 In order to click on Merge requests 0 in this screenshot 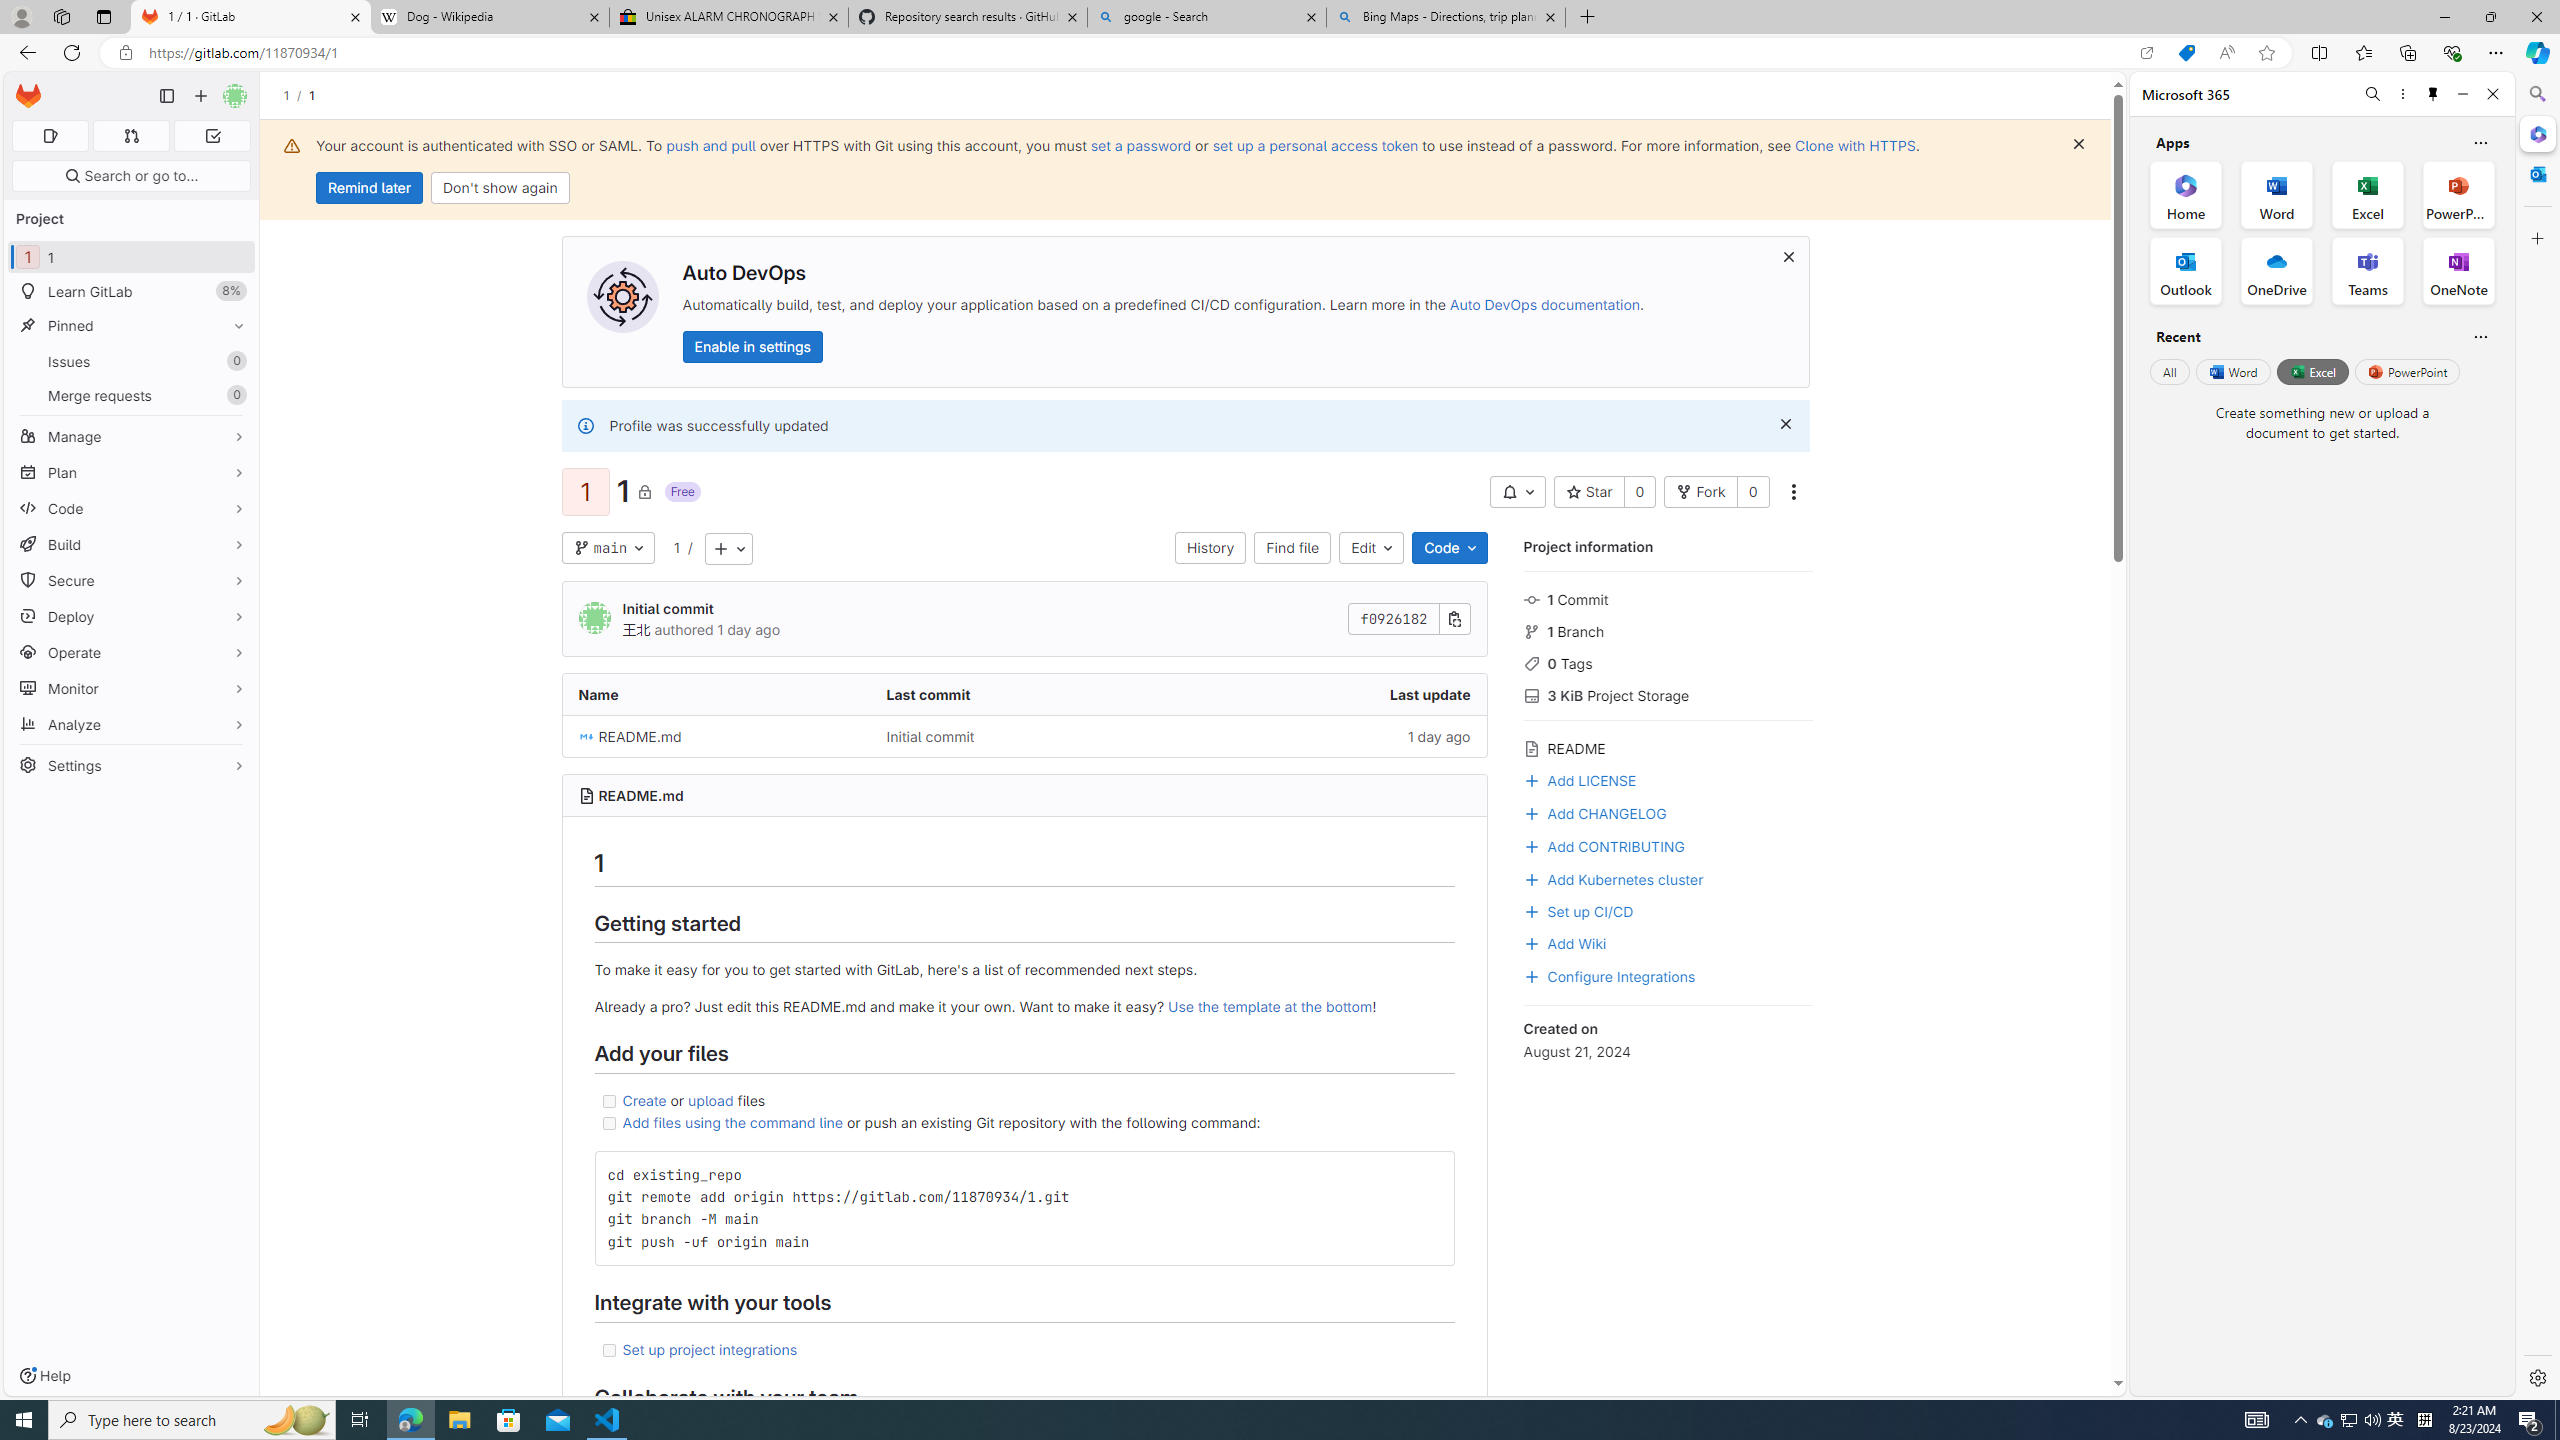, I will do `click(130, 136)`.